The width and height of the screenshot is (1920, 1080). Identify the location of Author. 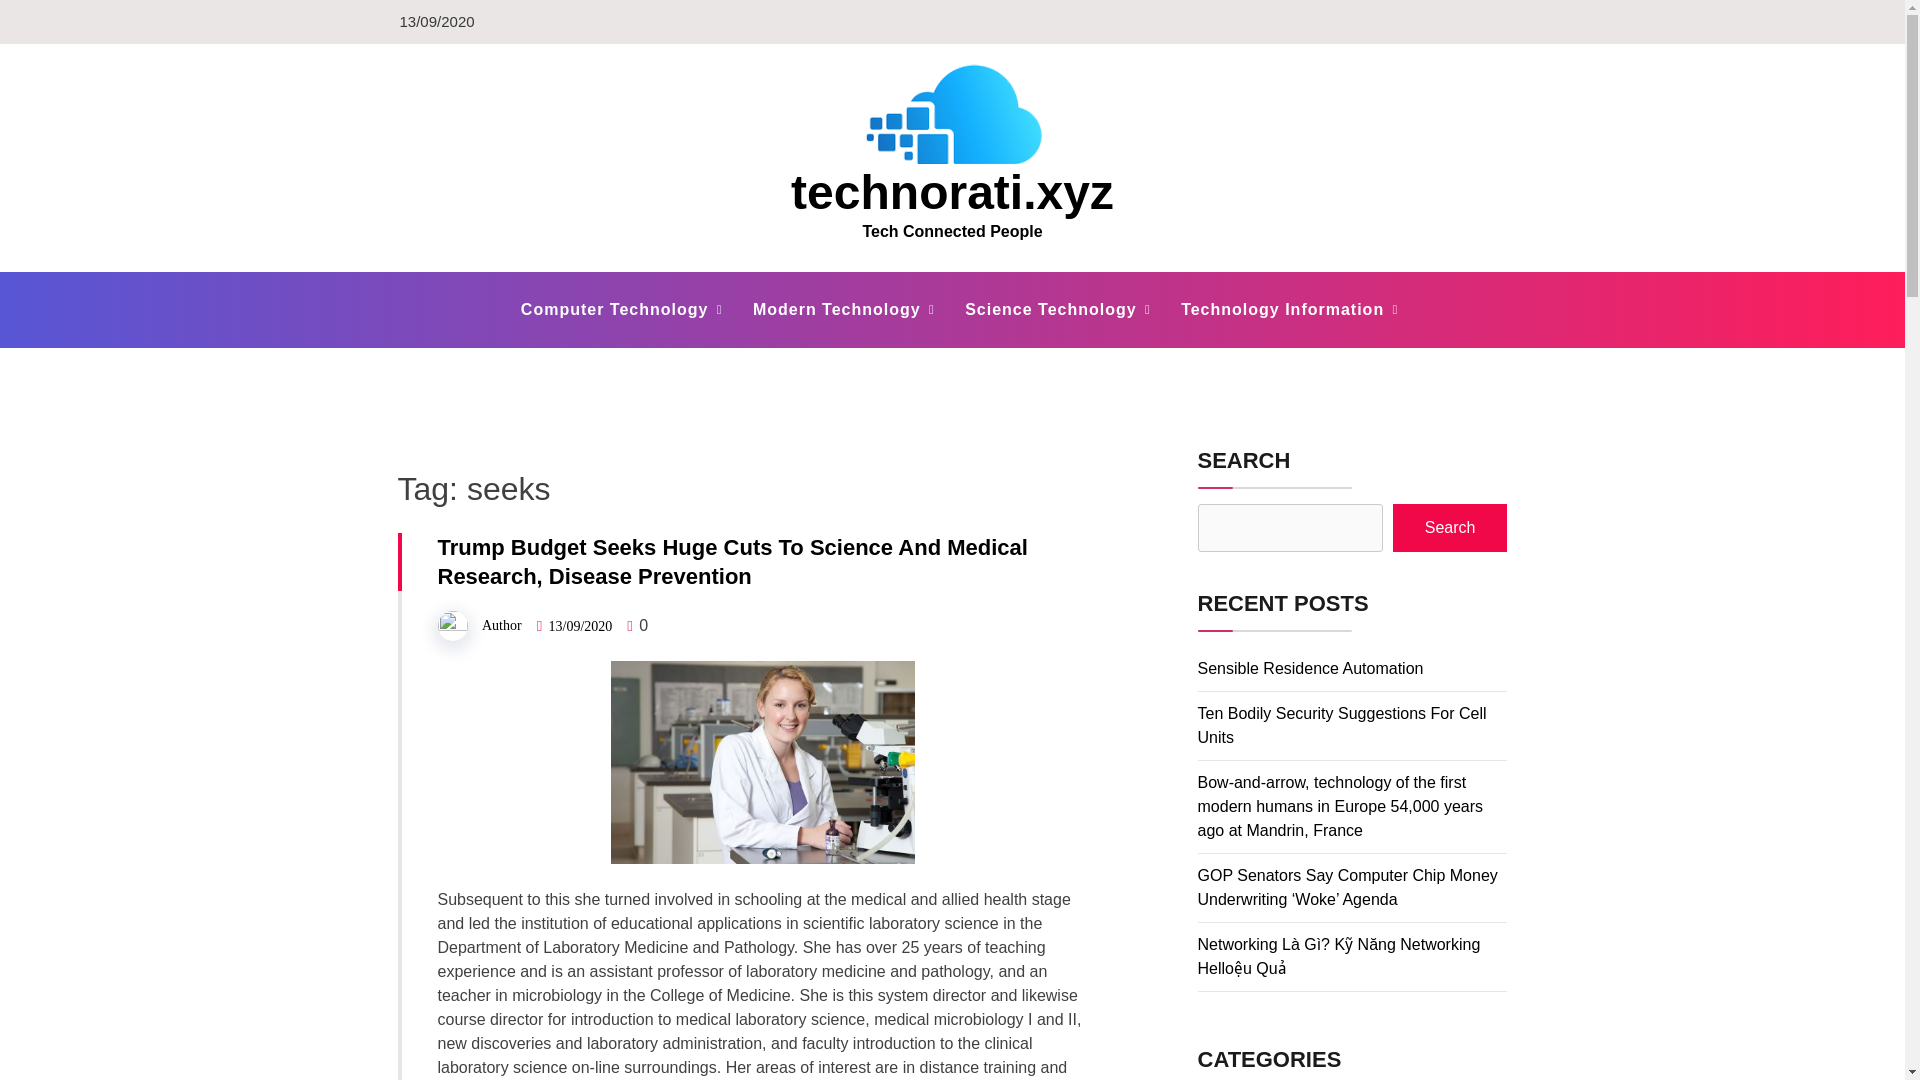
(502, 624).